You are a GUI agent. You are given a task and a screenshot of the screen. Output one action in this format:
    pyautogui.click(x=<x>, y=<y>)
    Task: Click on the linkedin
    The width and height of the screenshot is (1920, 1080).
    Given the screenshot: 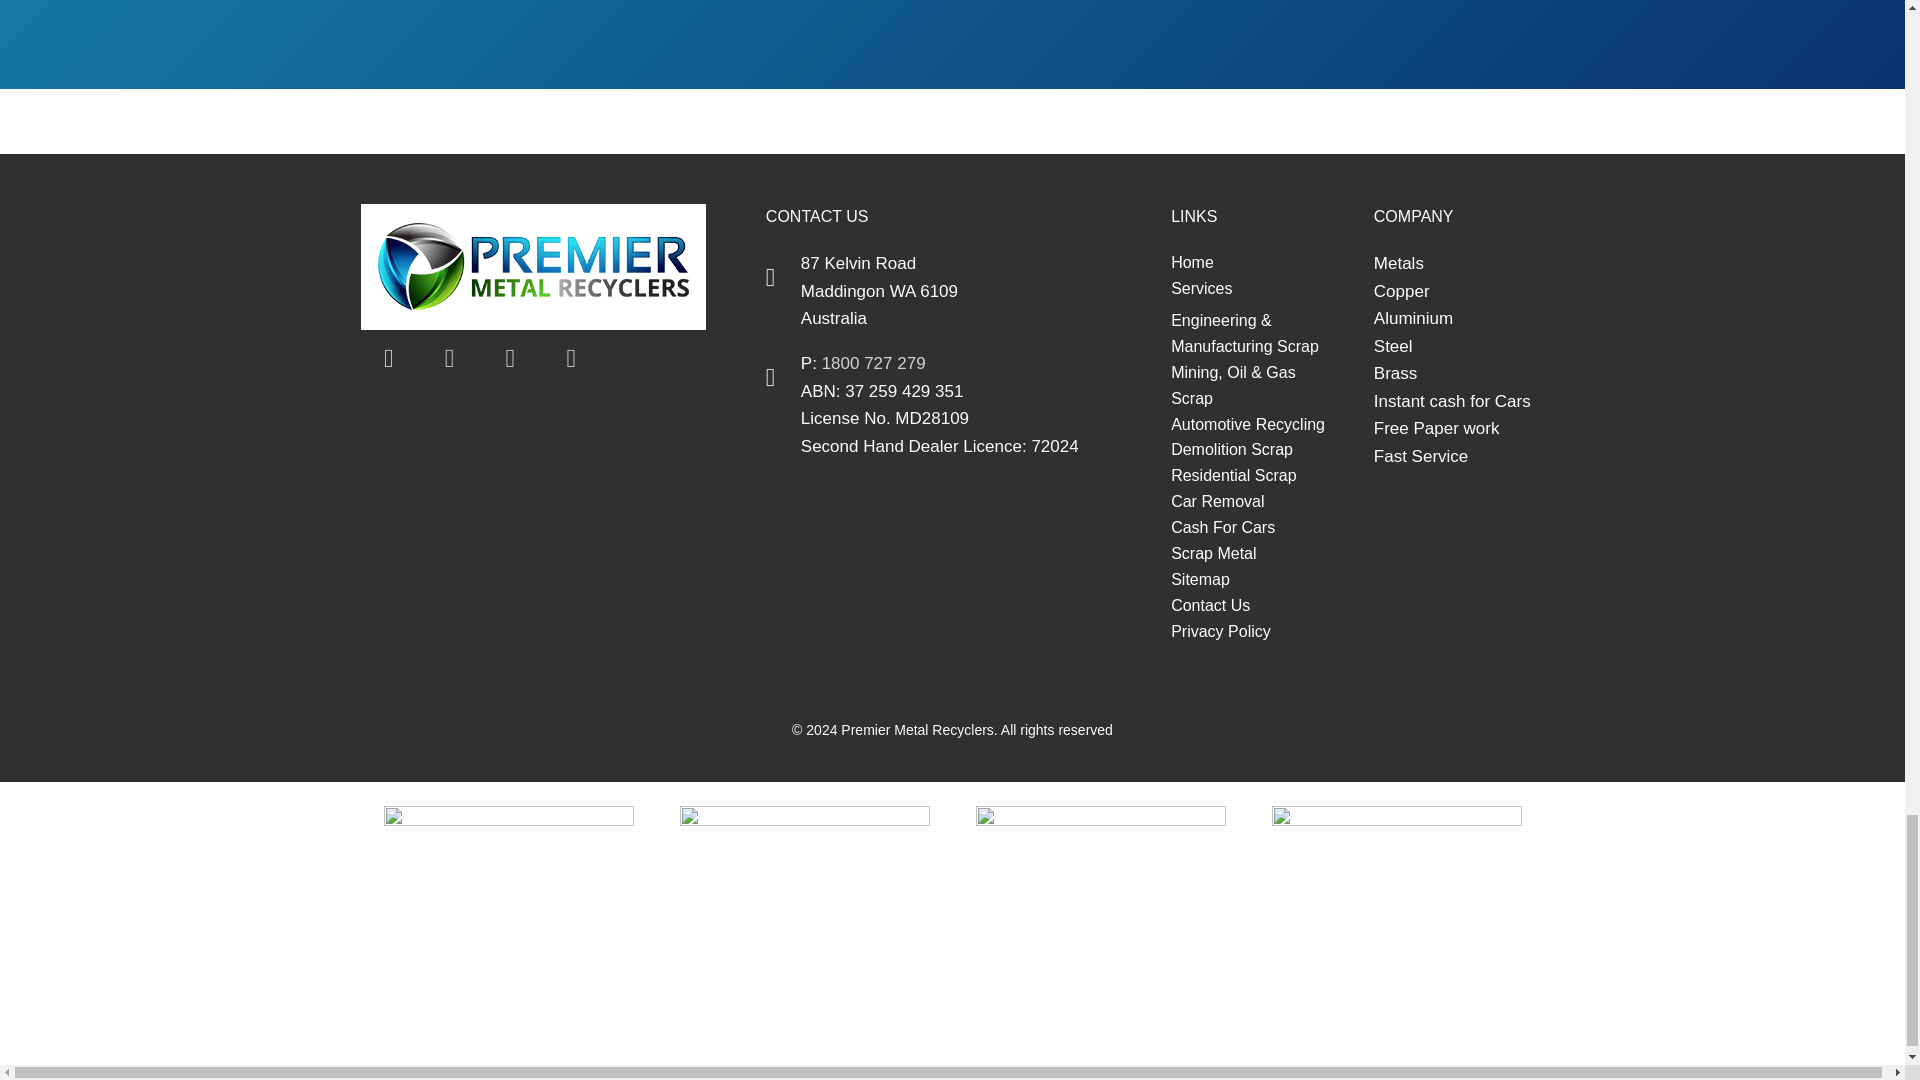 What is the action you would take?
    pyautogui.click(x=510, y=358)
    